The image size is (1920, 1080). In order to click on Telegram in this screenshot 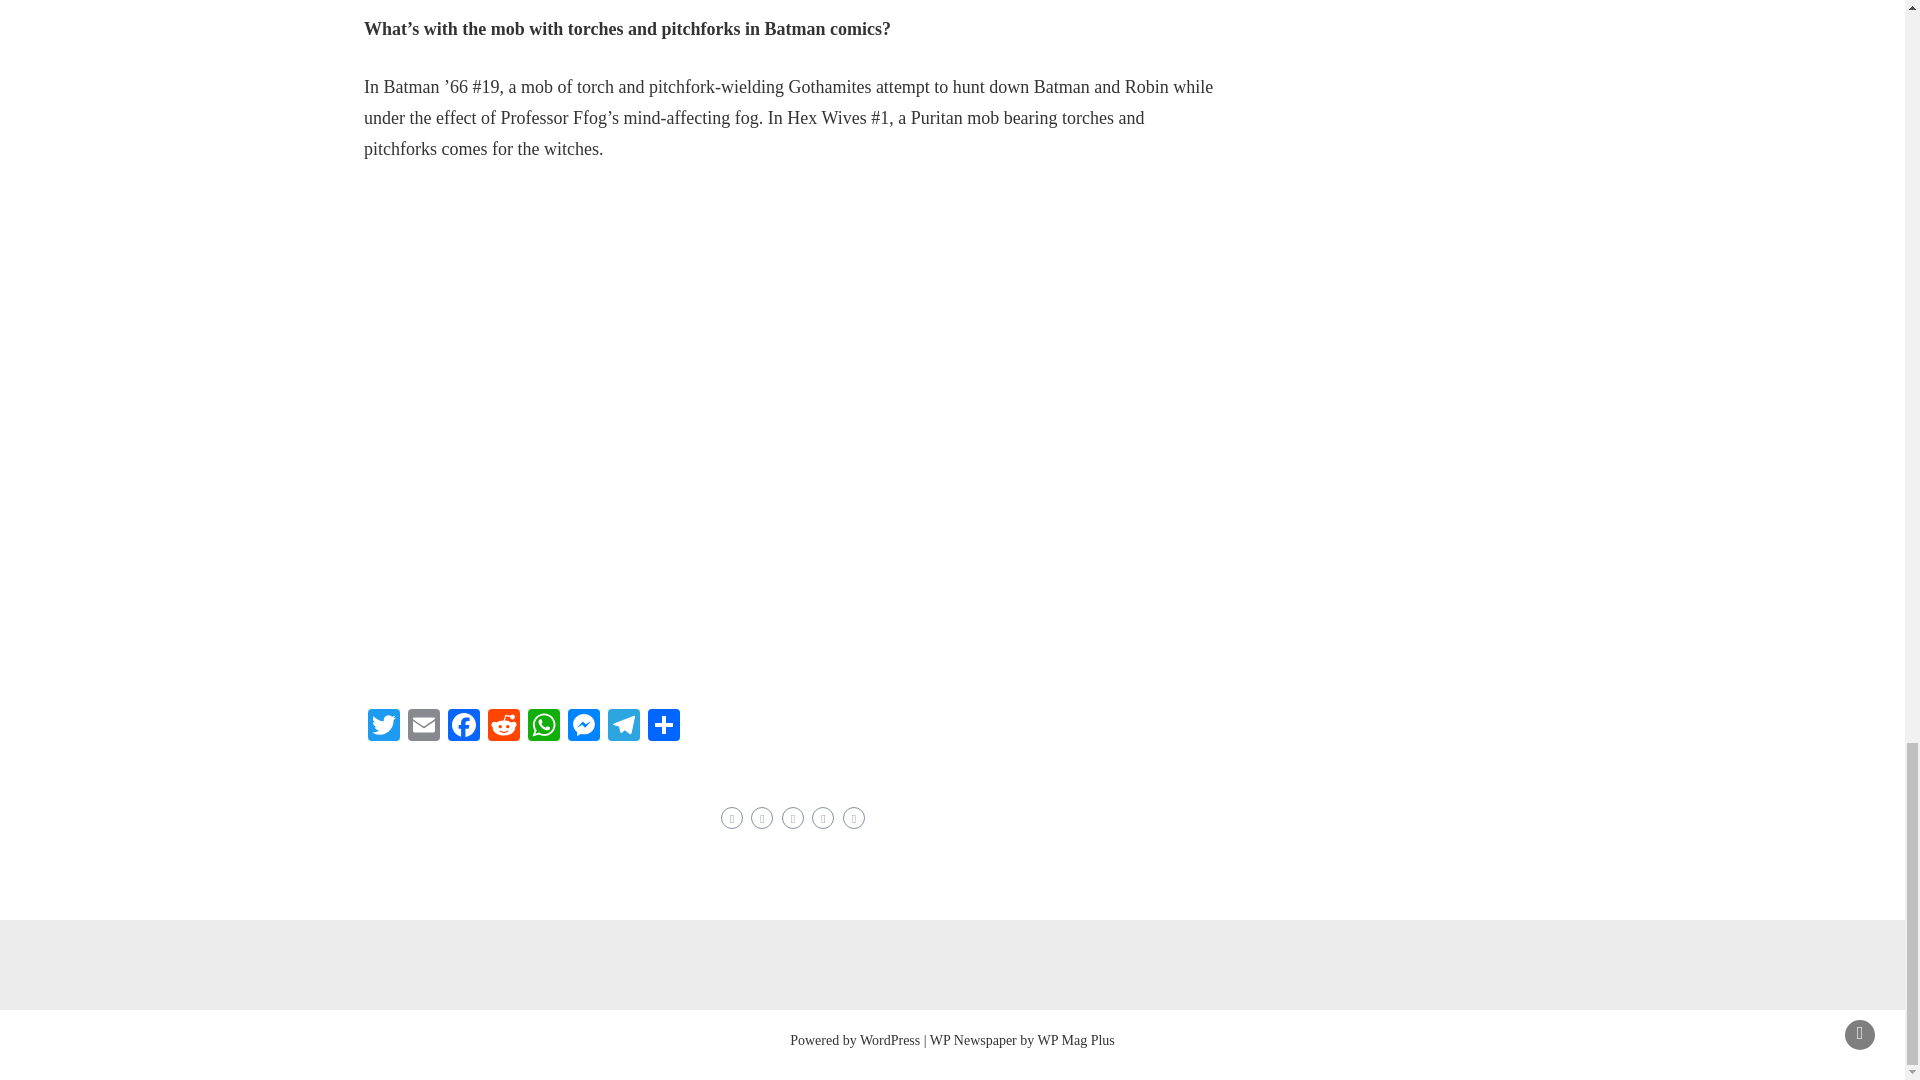, I will do `click(624, 727)`.